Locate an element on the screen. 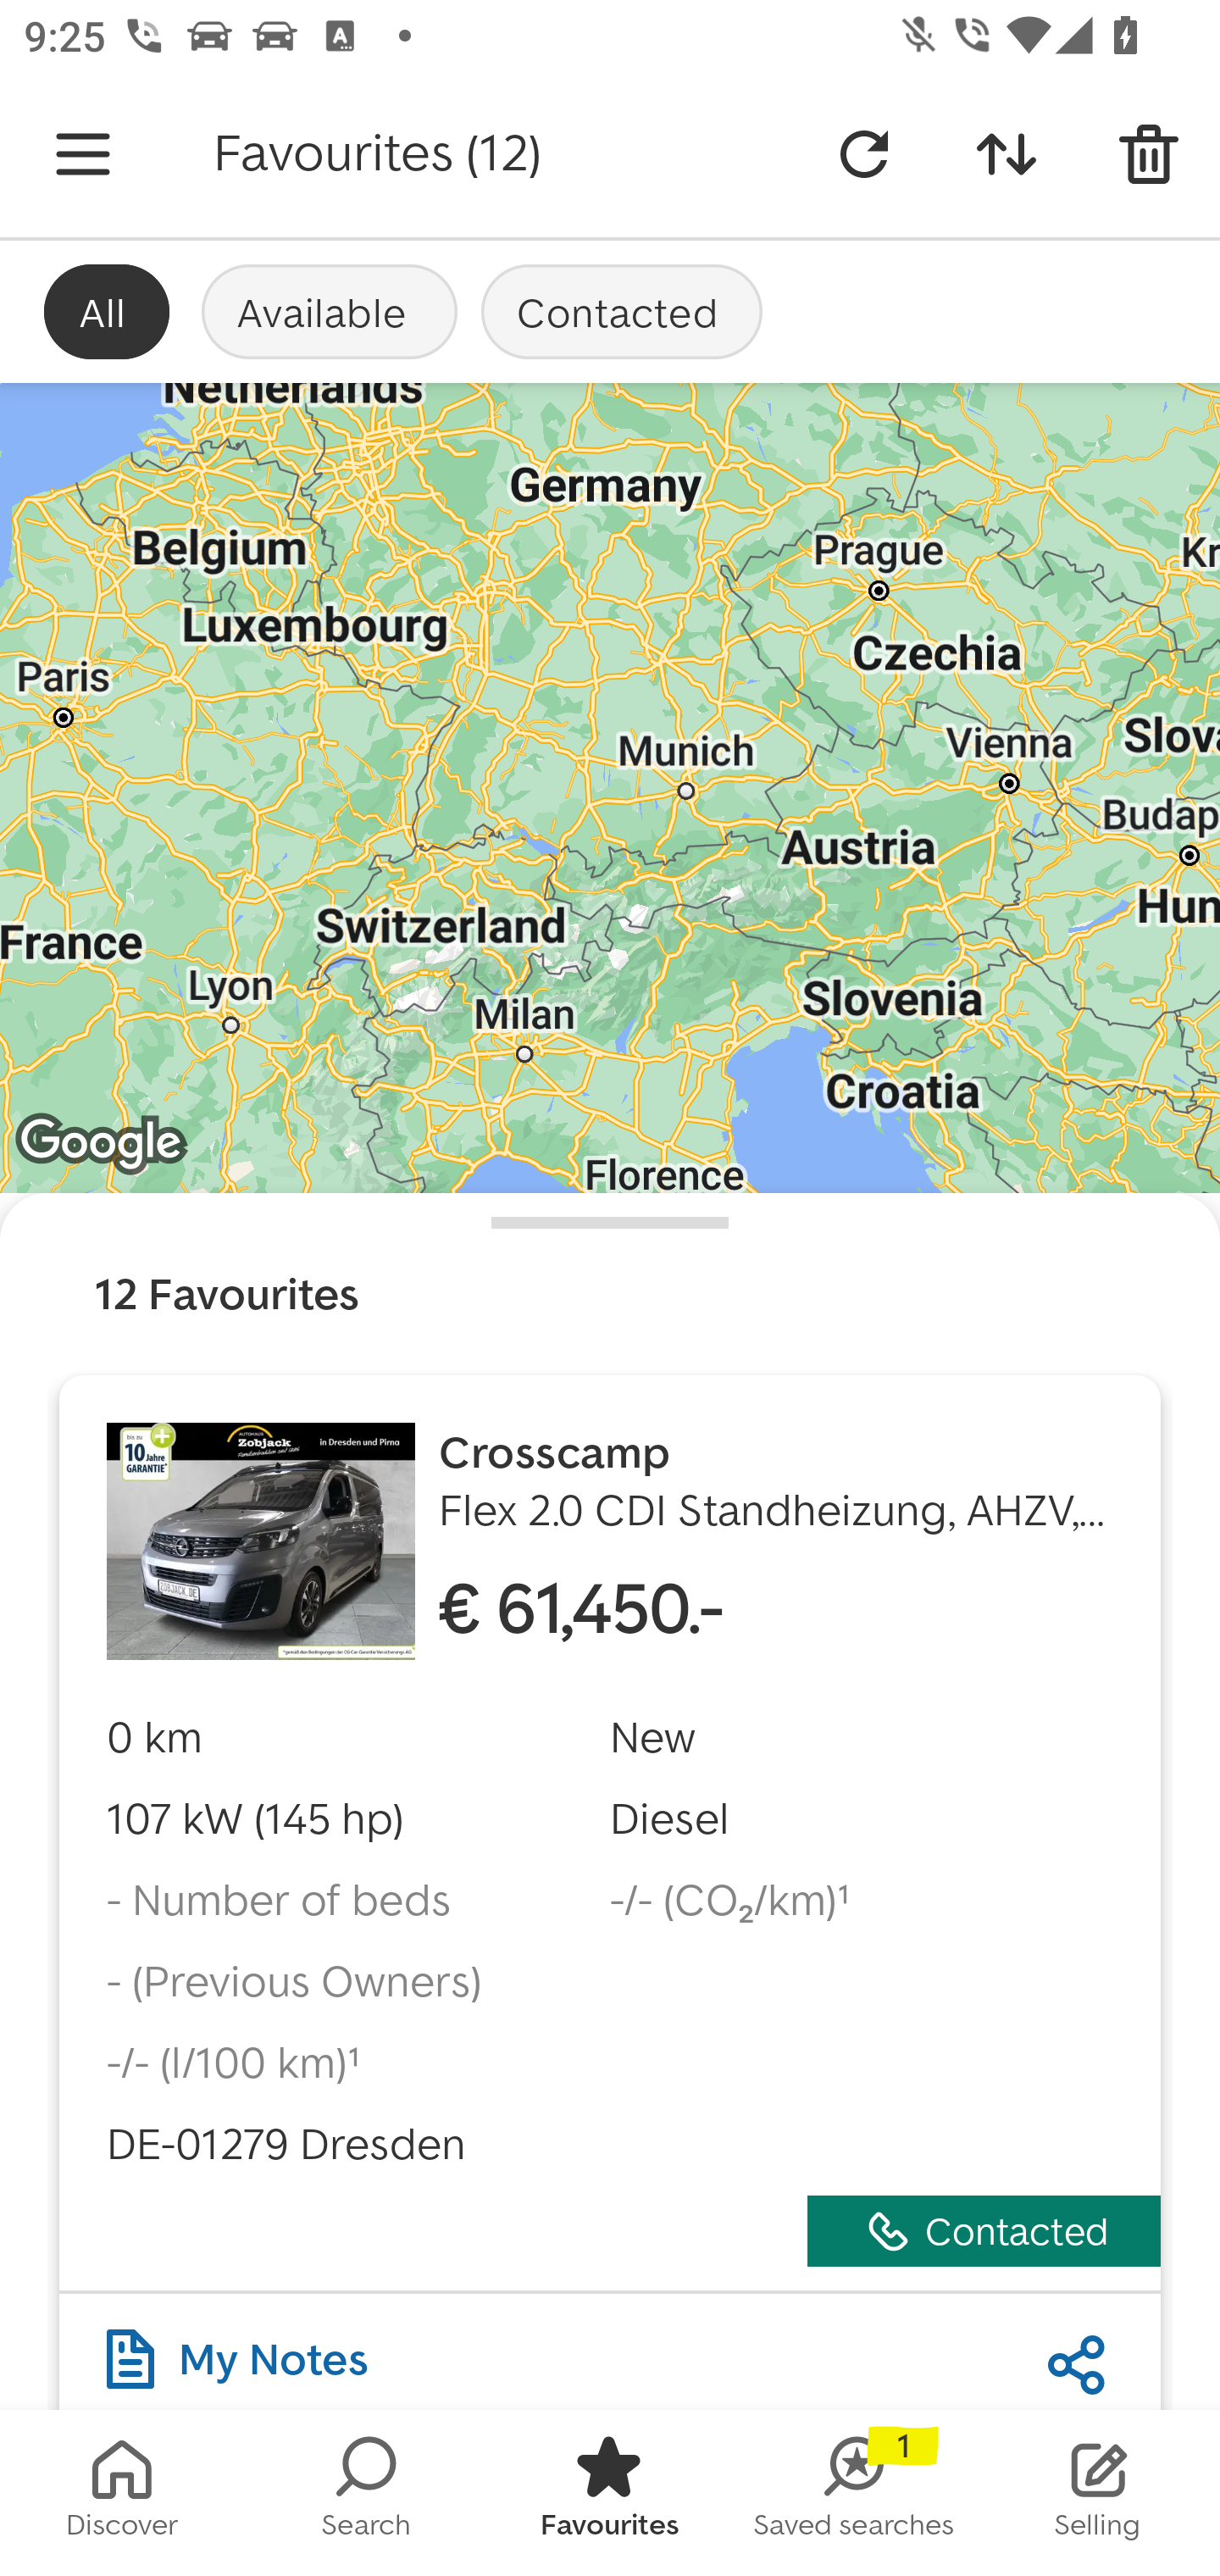  FAVORITES Favourites is located at coordinates (610, 2493).